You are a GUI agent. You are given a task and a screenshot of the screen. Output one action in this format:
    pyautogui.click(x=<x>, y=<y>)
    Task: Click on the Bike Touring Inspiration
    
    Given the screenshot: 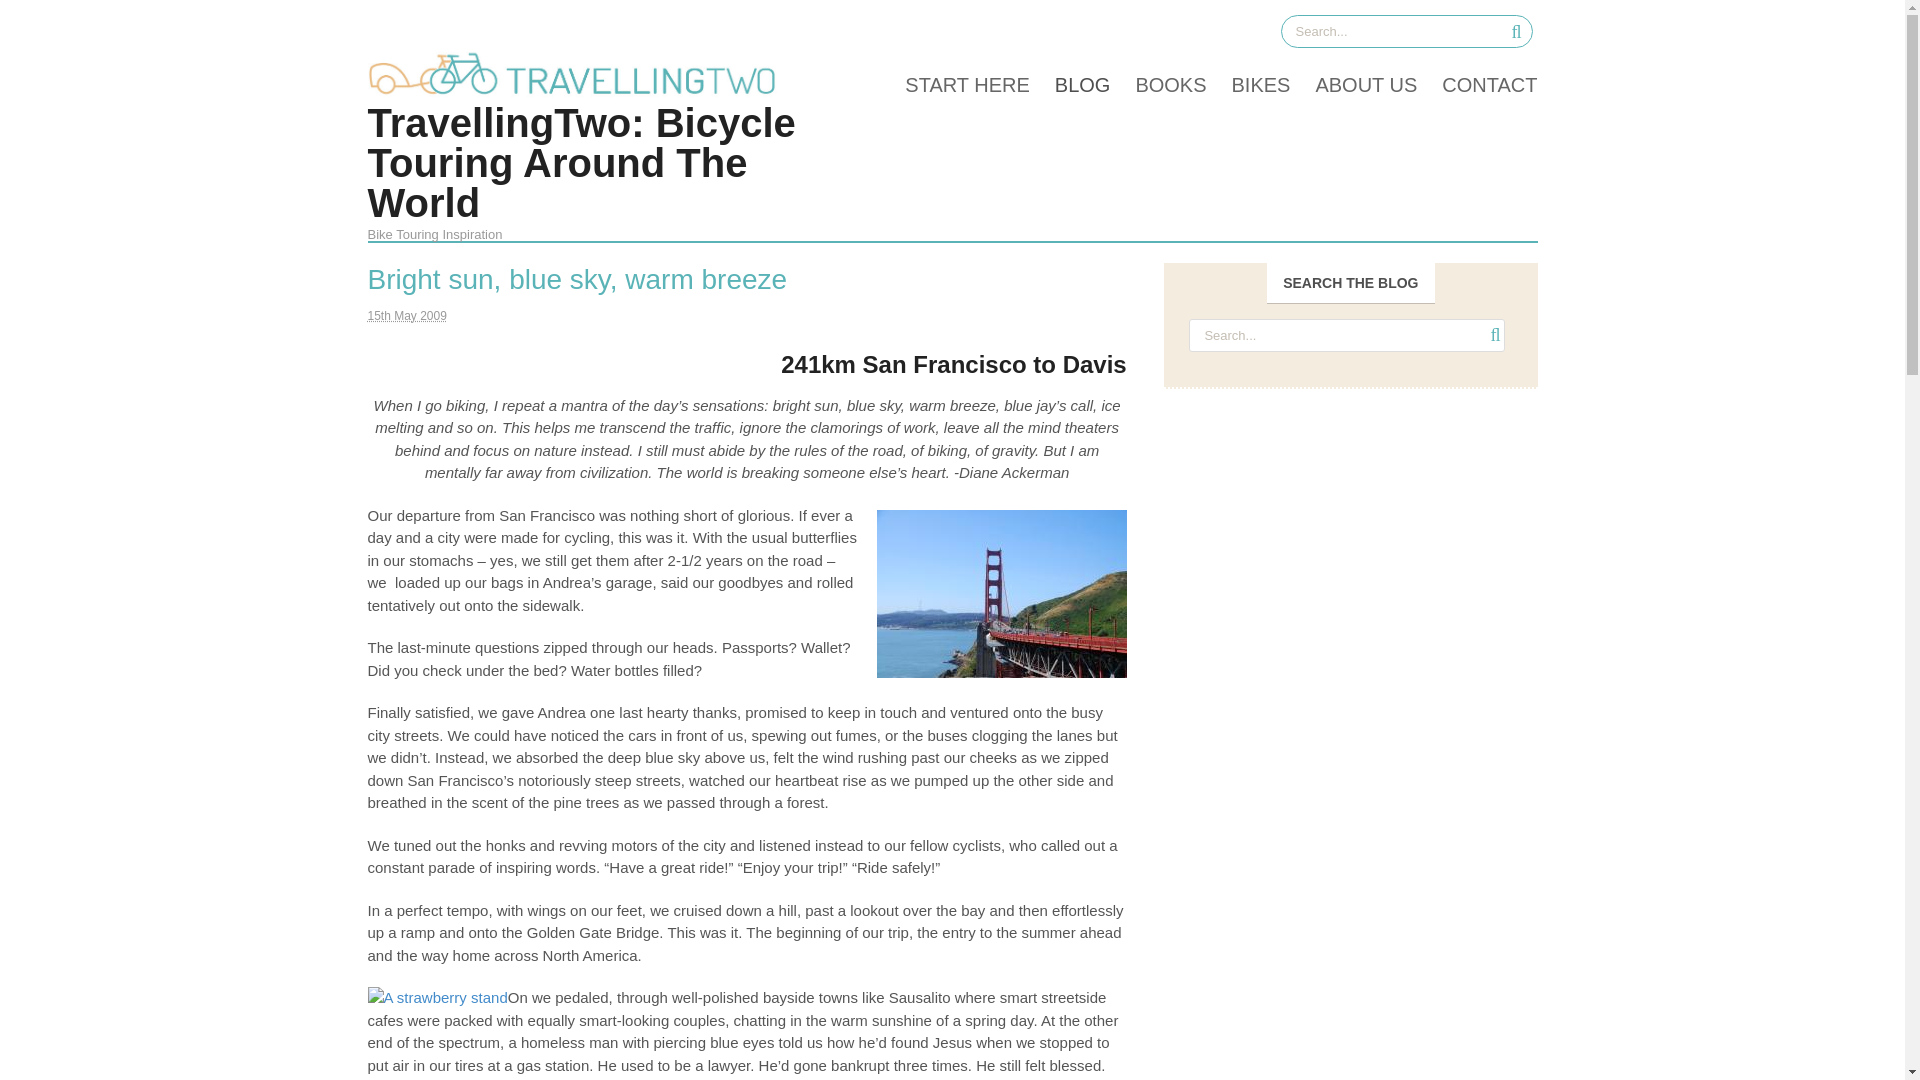 What is the action you would take?
    pyautogui.click(x=578, y=92)
    